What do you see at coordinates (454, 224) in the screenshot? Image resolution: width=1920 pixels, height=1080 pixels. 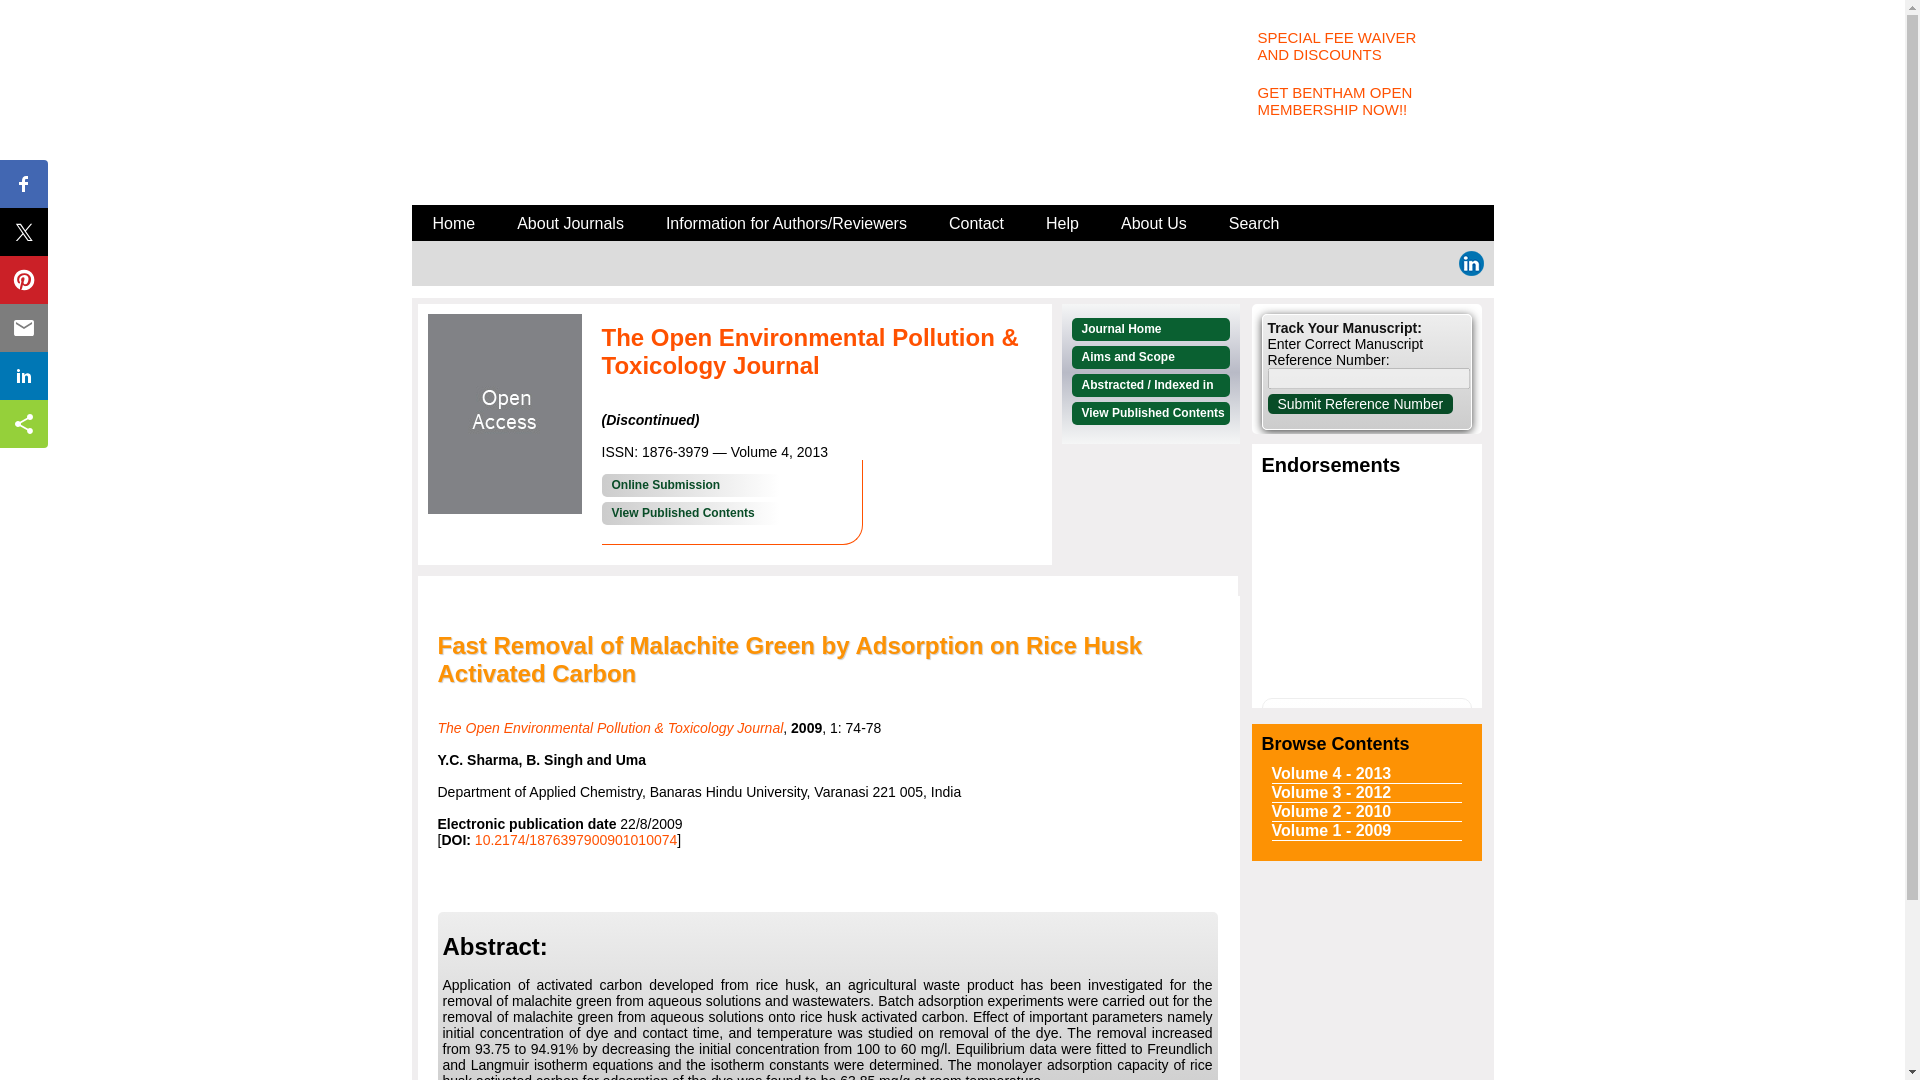 I see `About Us` at bounding box center [454, 224].